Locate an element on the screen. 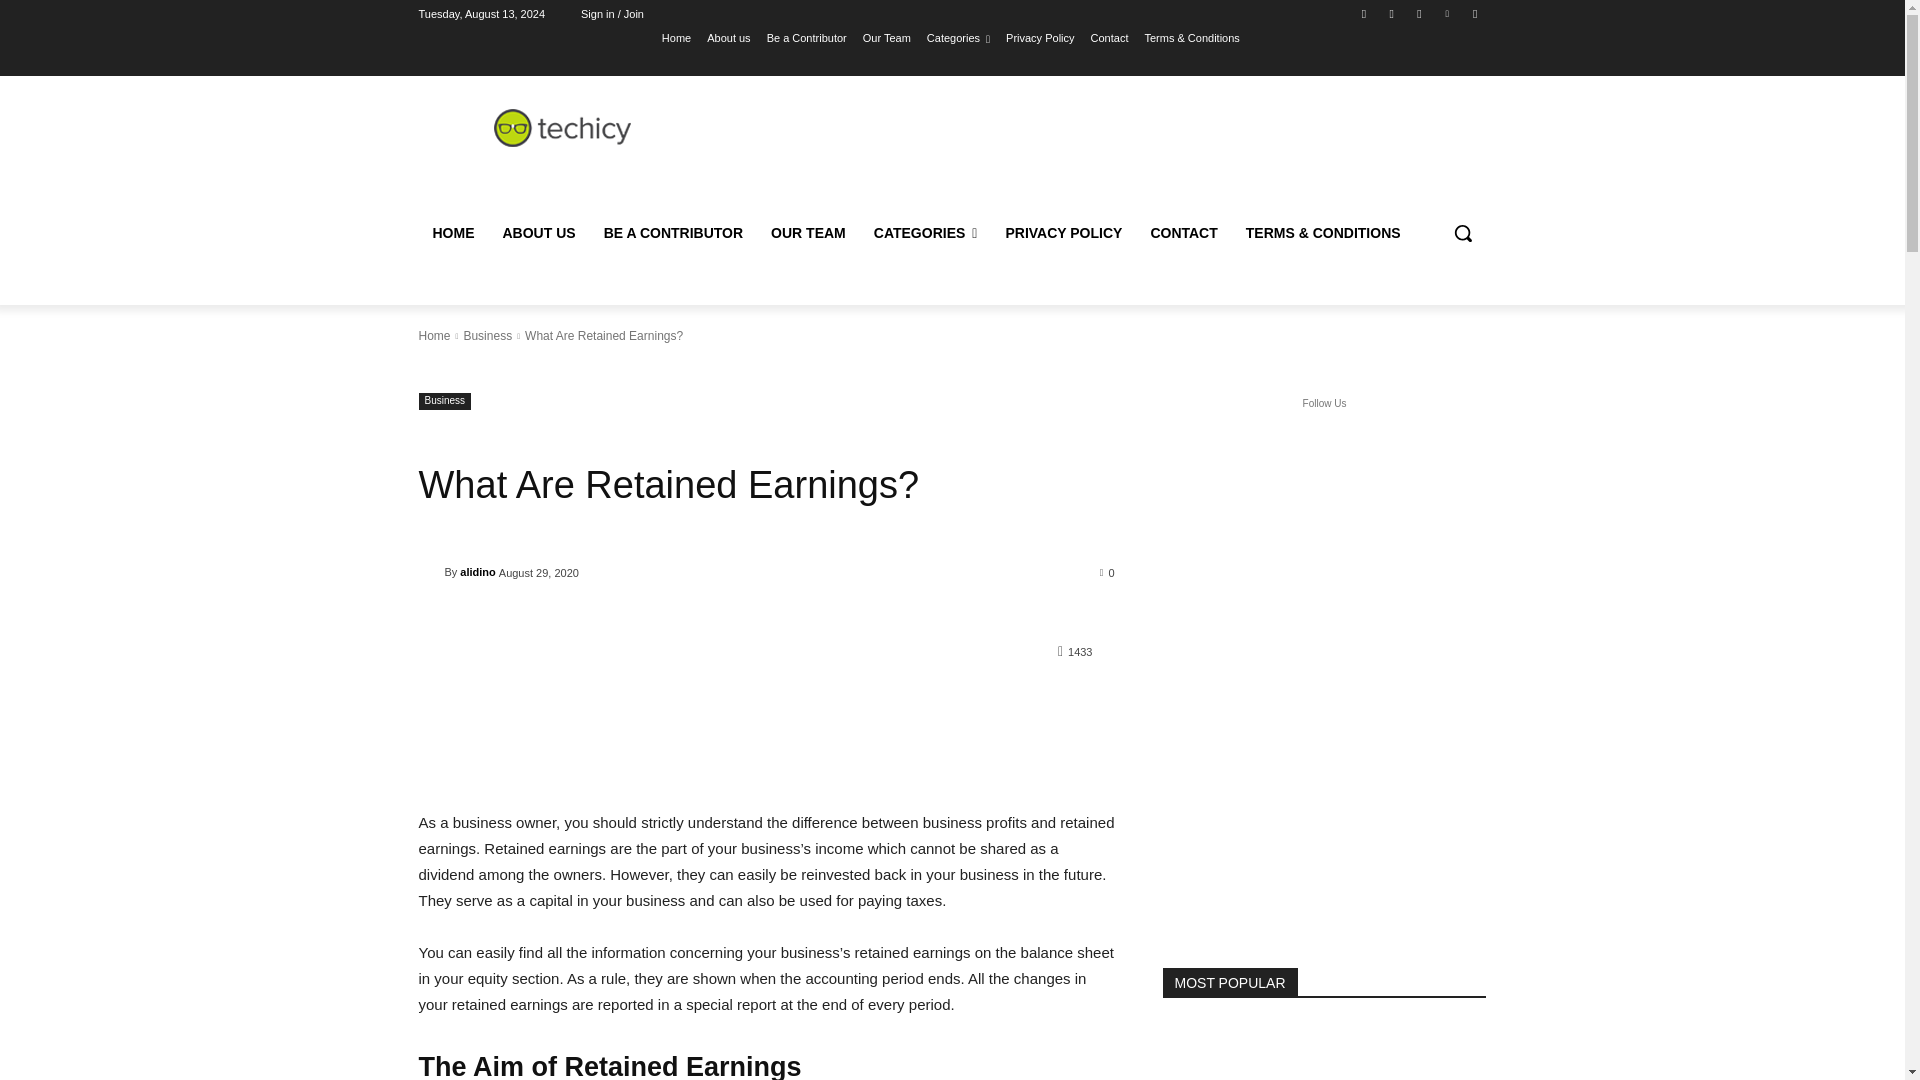 The width and height of the screenshot is (1920, 1080). Vimeo is located at coordinates (1448, 13).